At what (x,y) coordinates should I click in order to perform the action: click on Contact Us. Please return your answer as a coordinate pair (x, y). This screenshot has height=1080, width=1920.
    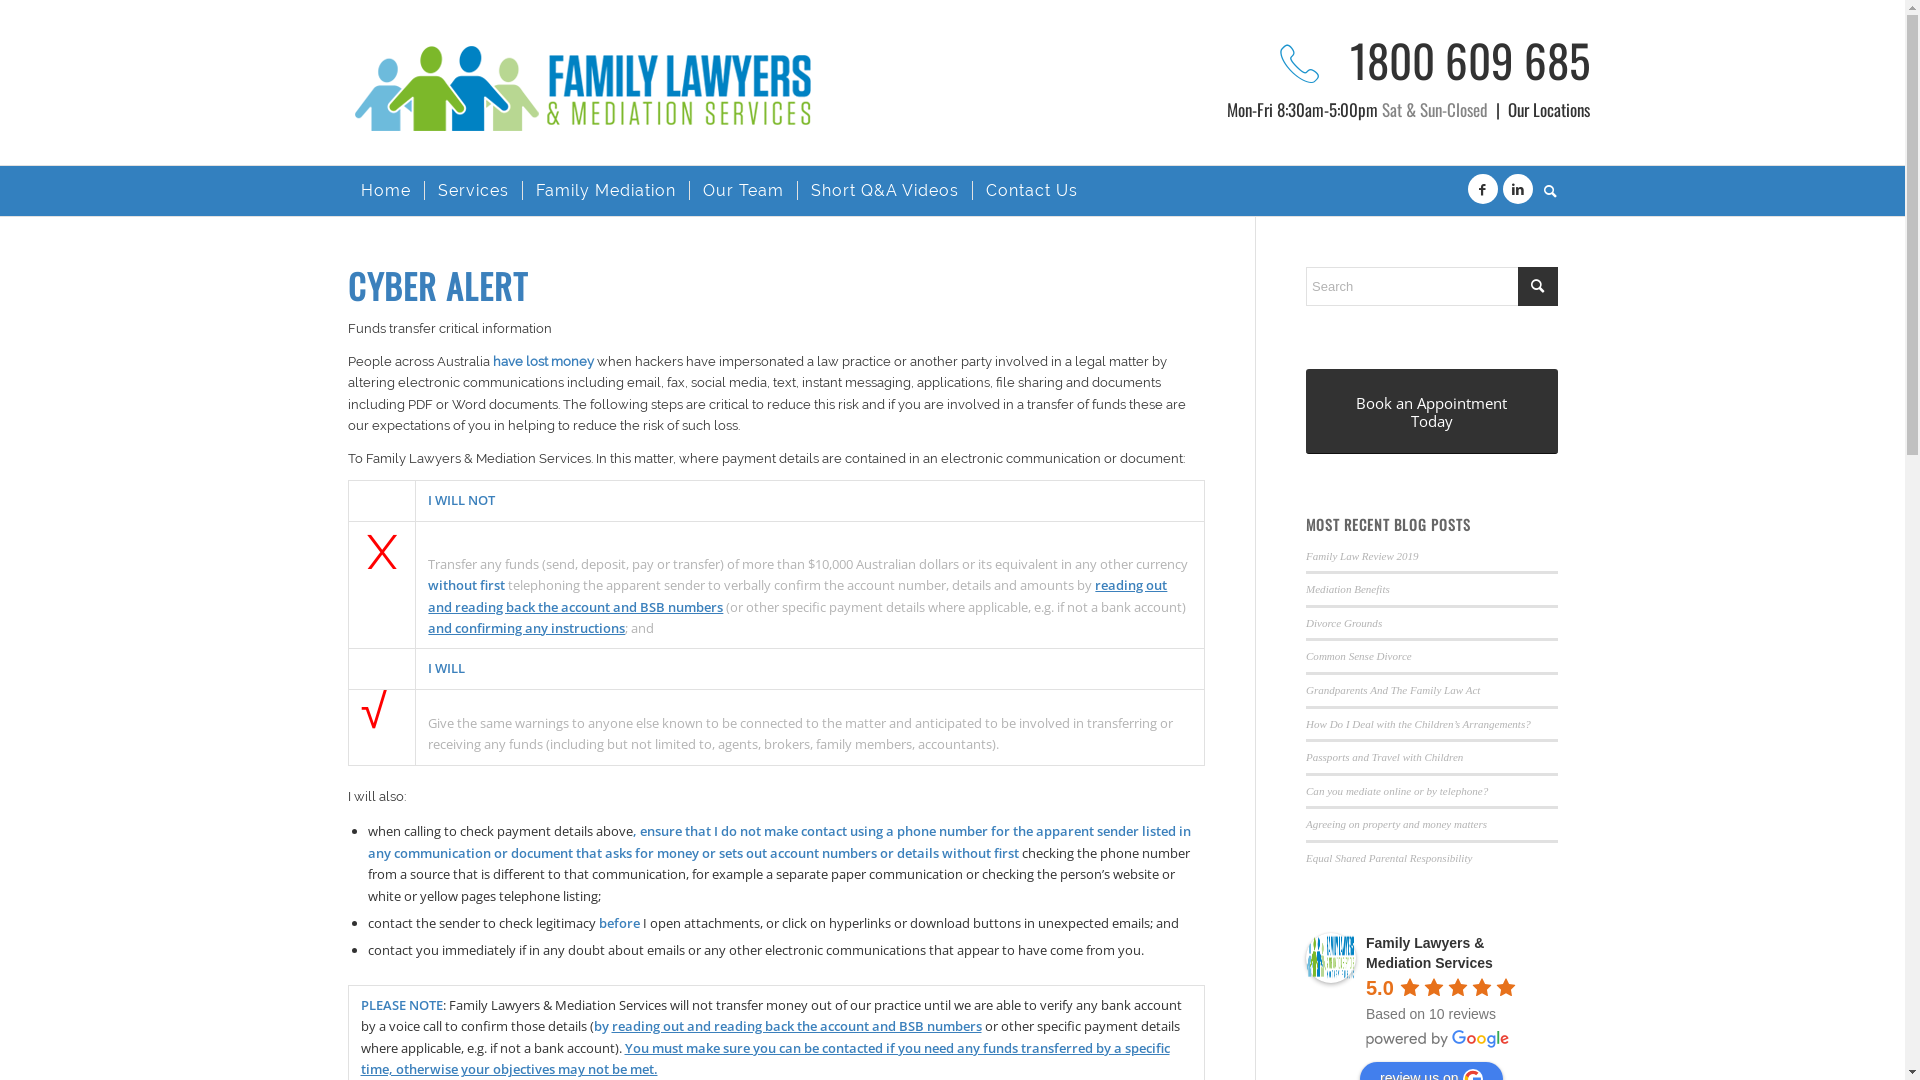
    Looking at the image, I should click on (1032, 191).